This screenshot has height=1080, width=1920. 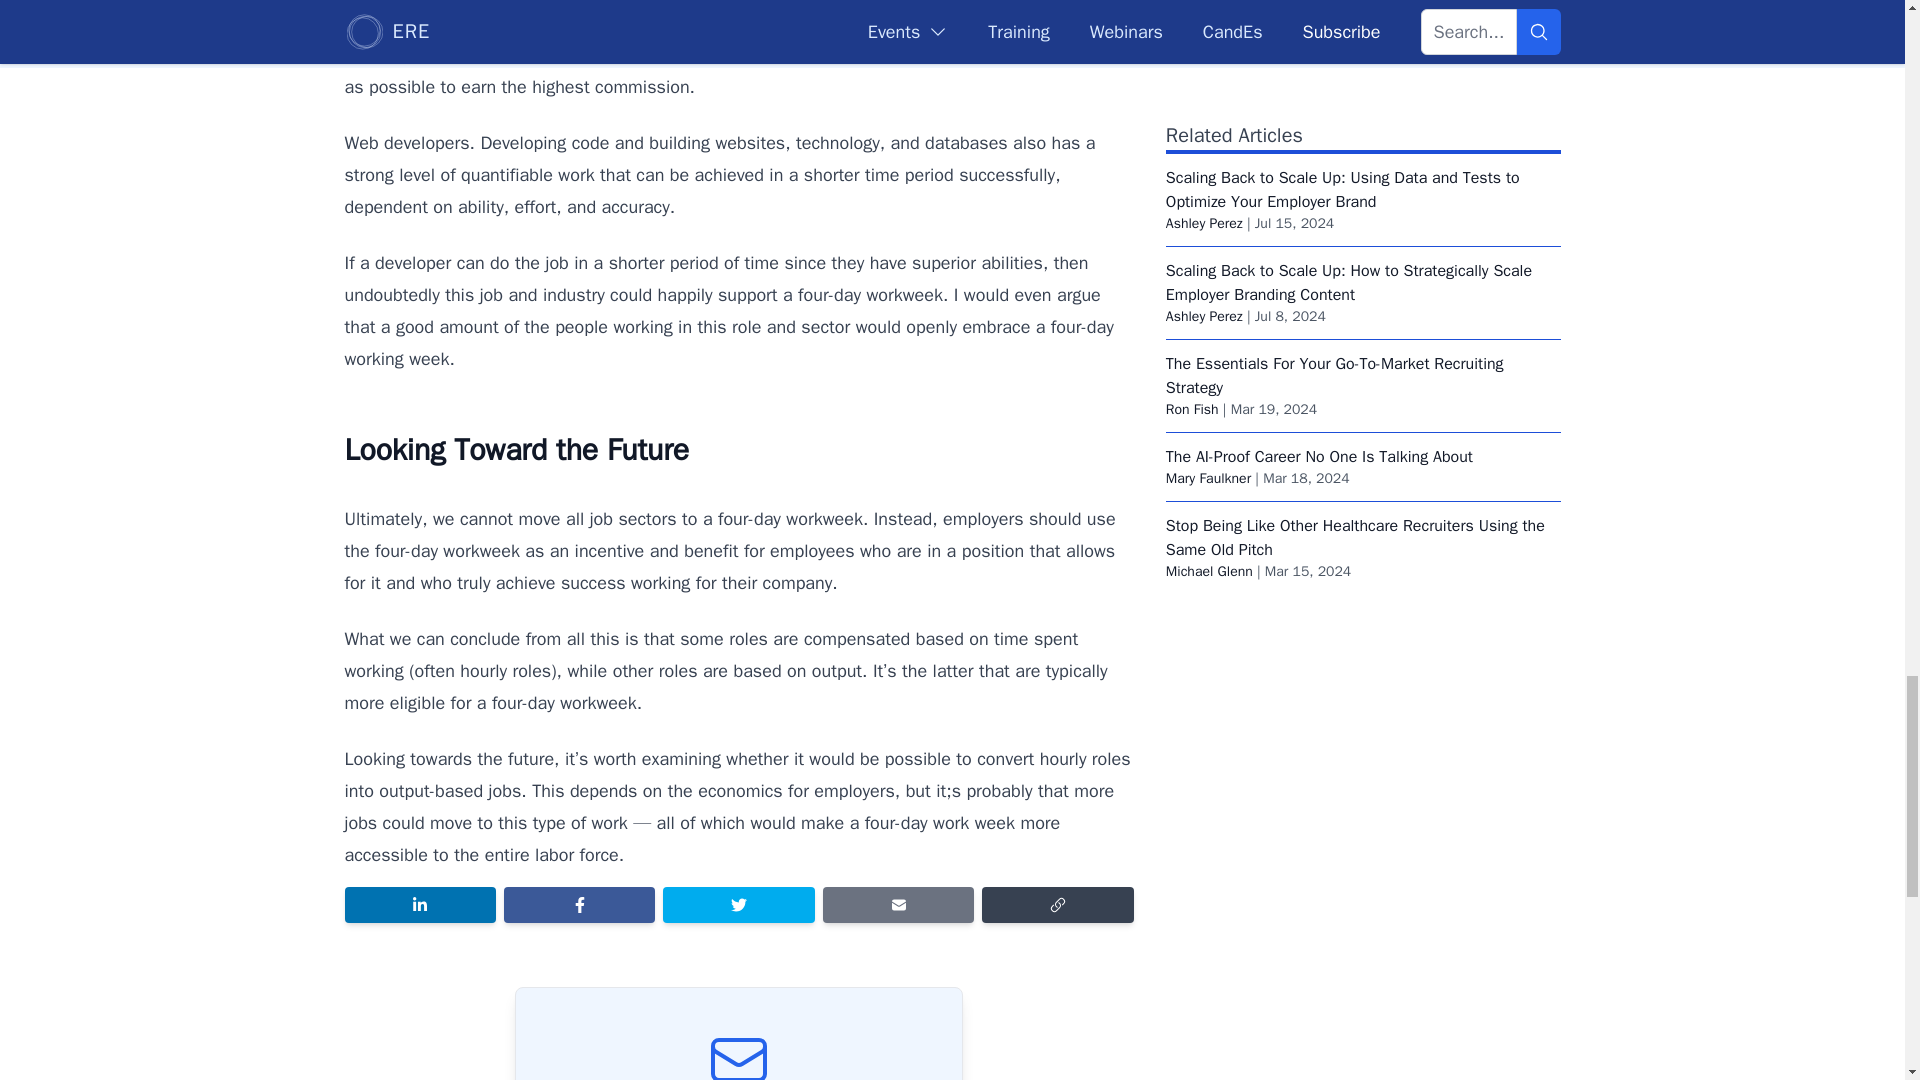 I want to click on Mary Faulkner, so click(x=1208, y=478).